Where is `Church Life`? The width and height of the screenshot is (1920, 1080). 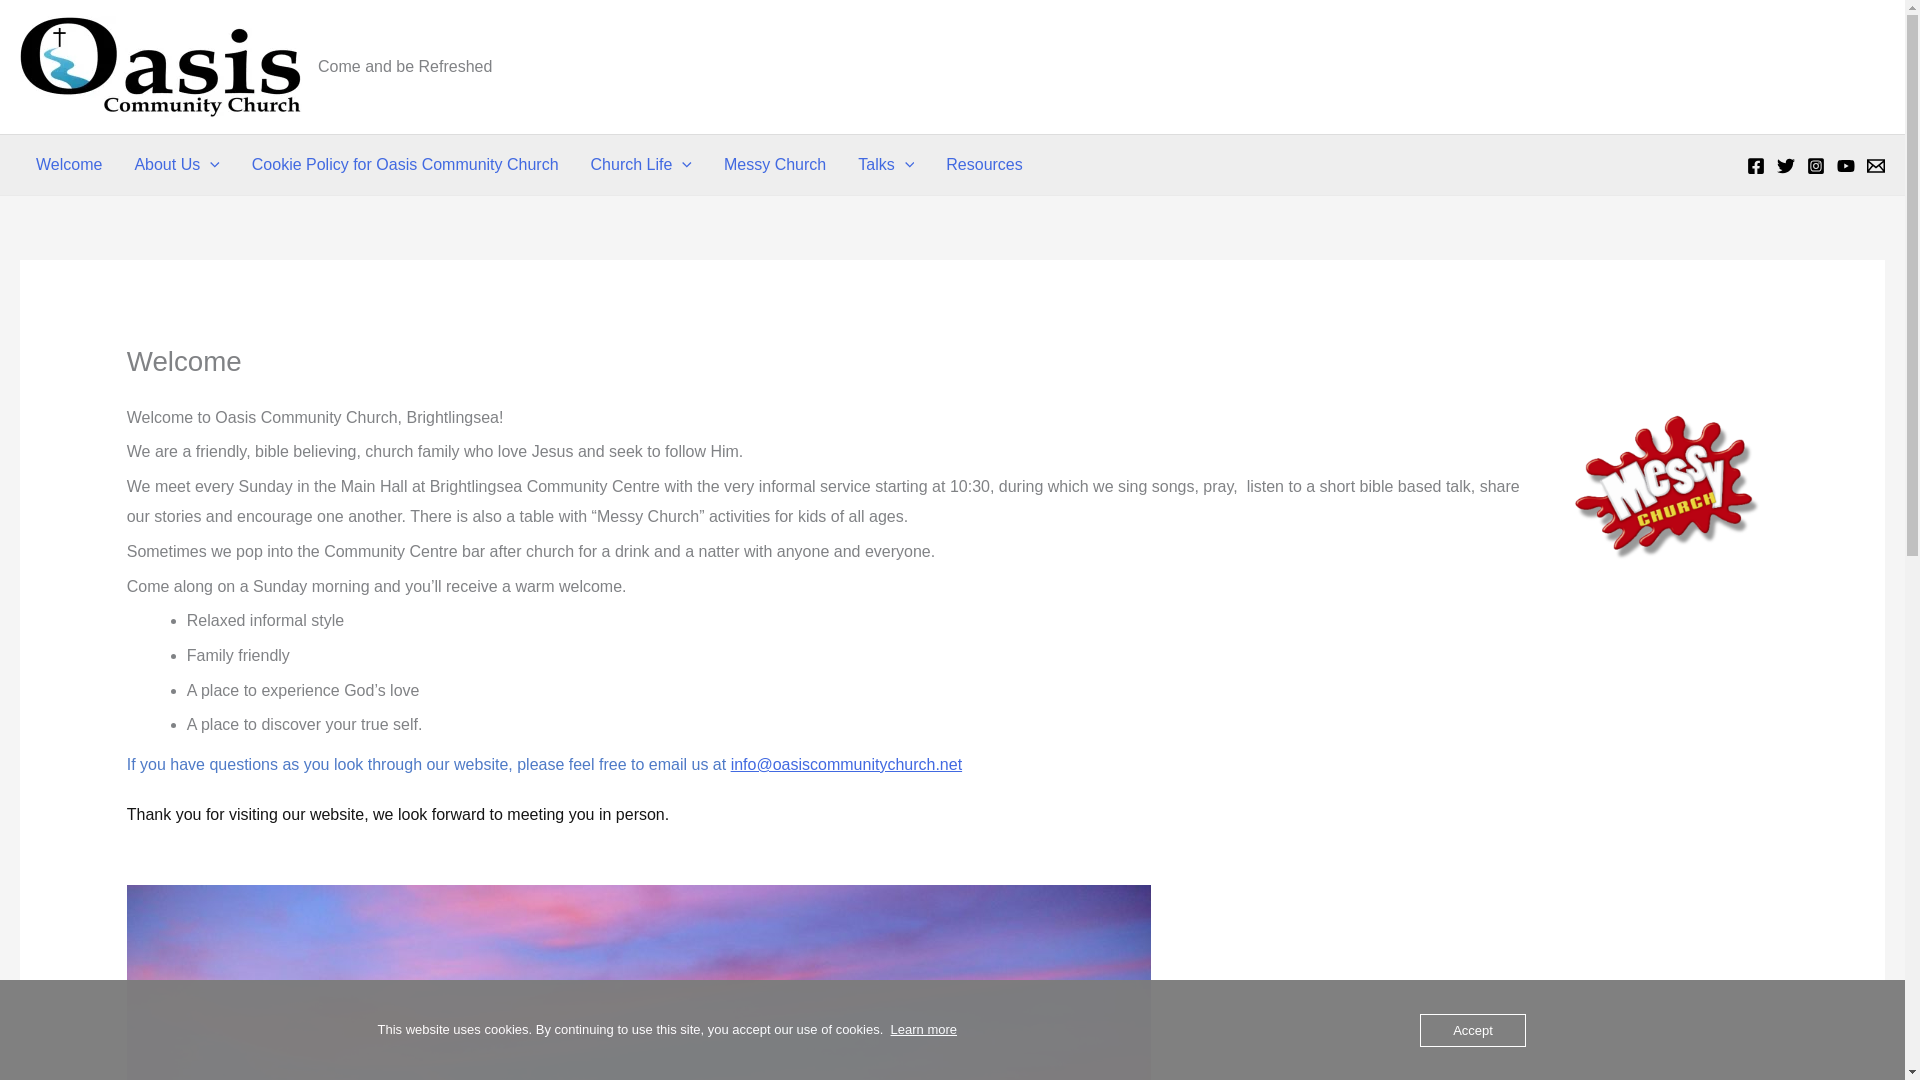
Church Life is located at coordinates (641, 165).